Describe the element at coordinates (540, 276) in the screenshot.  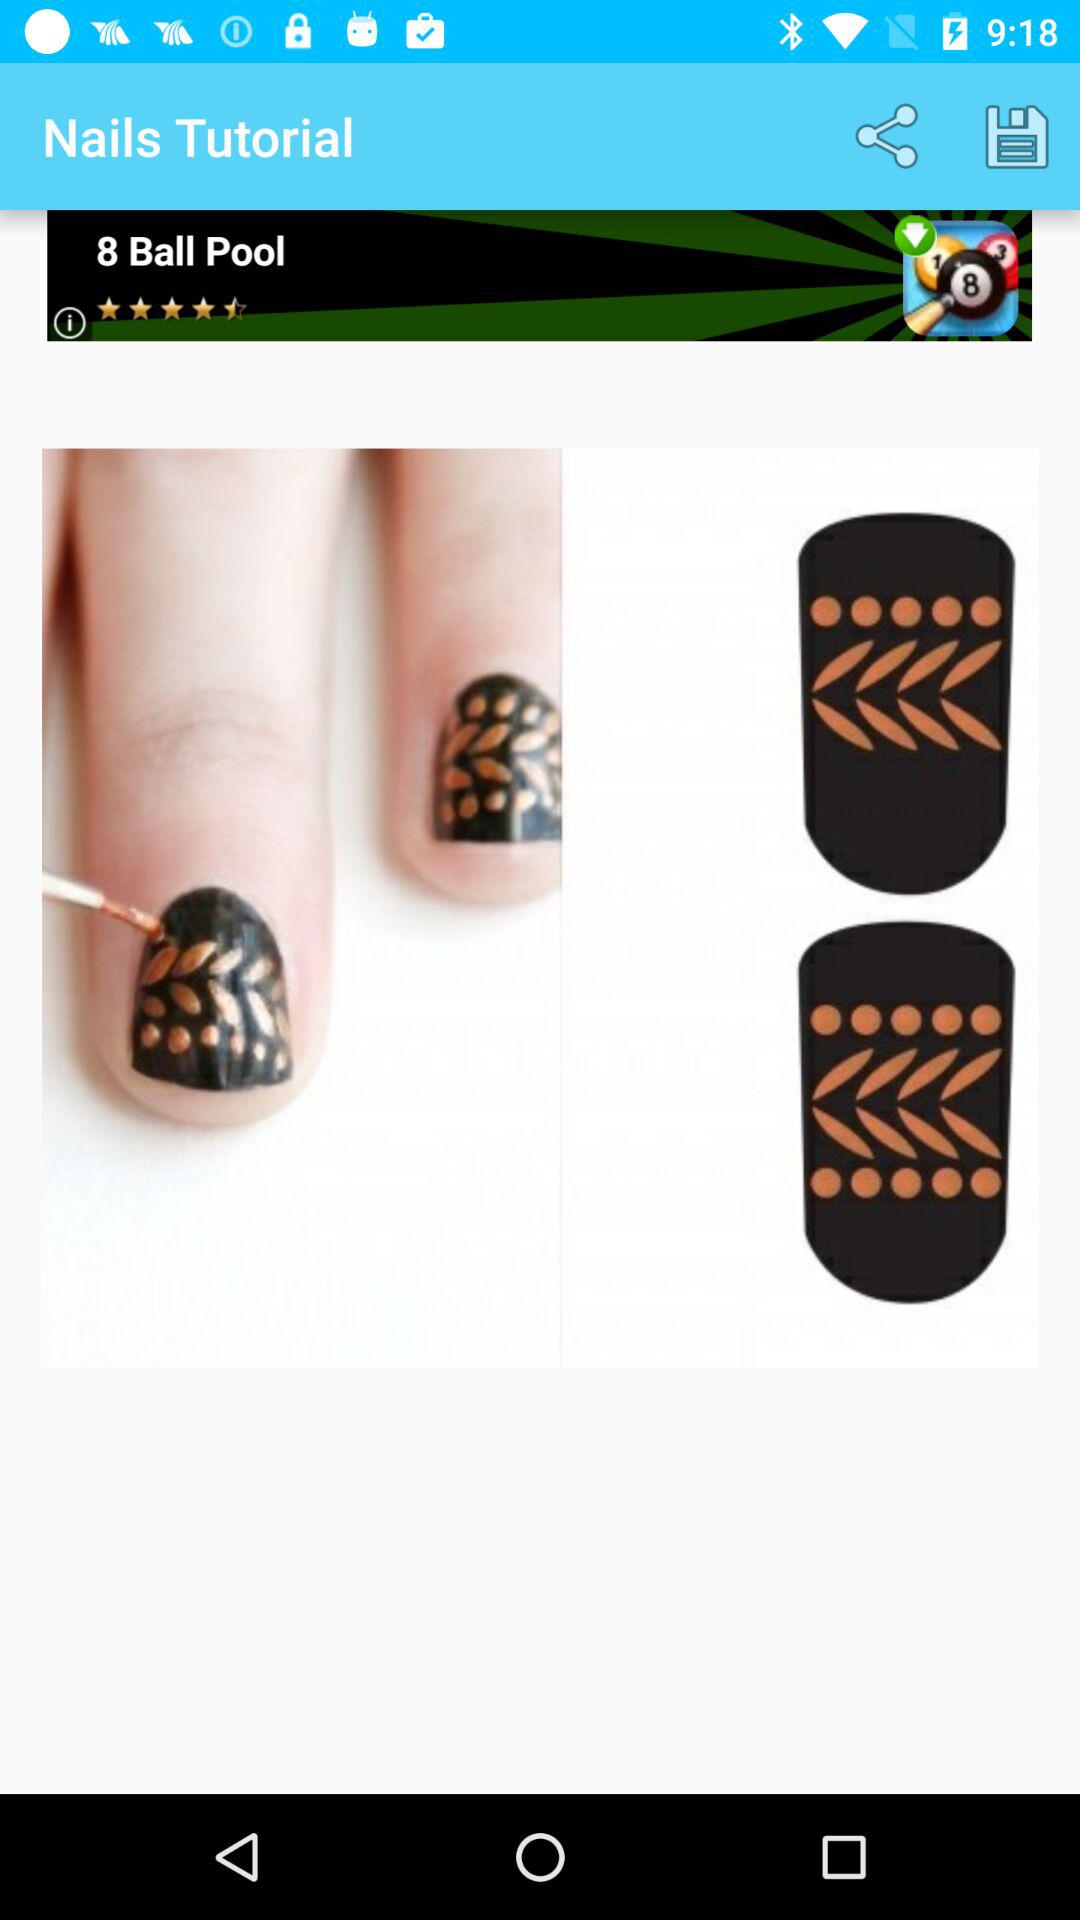
I see `games search` at that location.